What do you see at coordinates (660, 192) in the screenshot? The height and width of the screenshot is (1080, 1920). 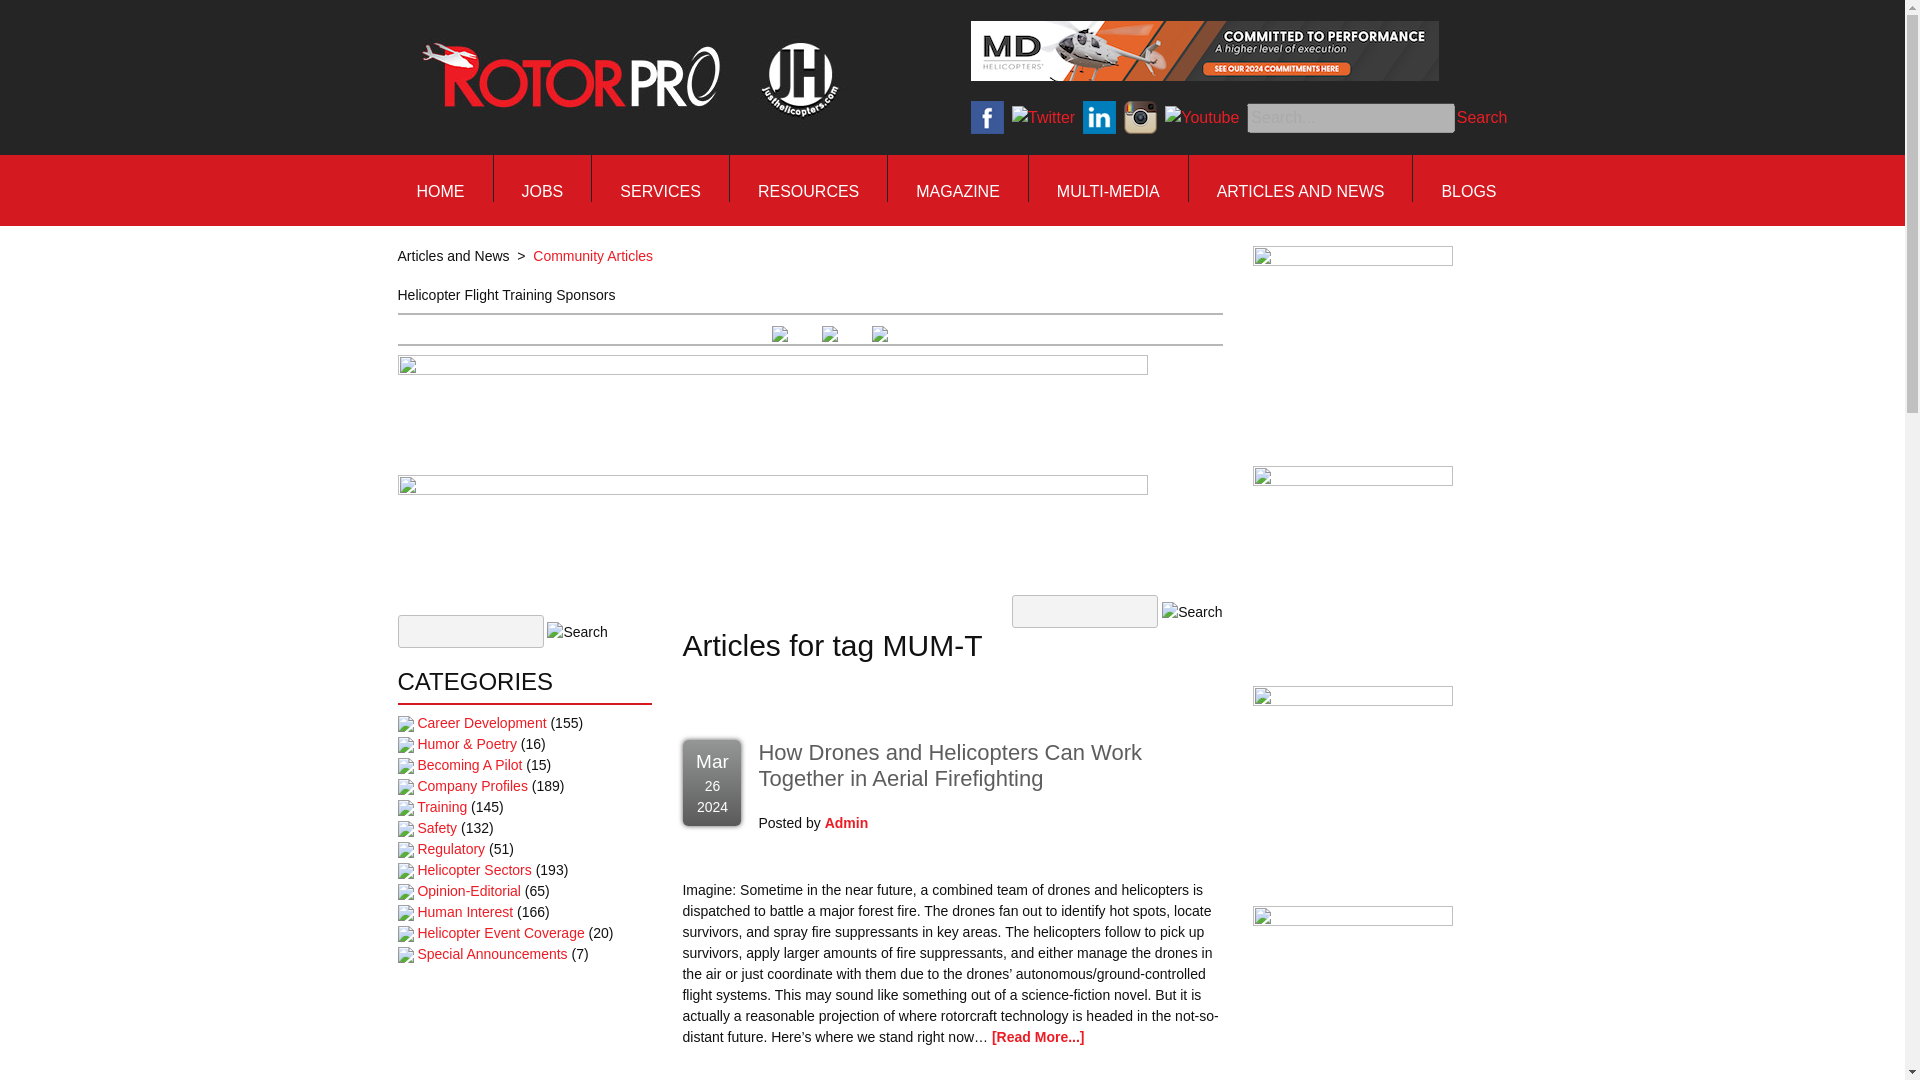 I see `SERVICES` at bounding box center [660, 192].